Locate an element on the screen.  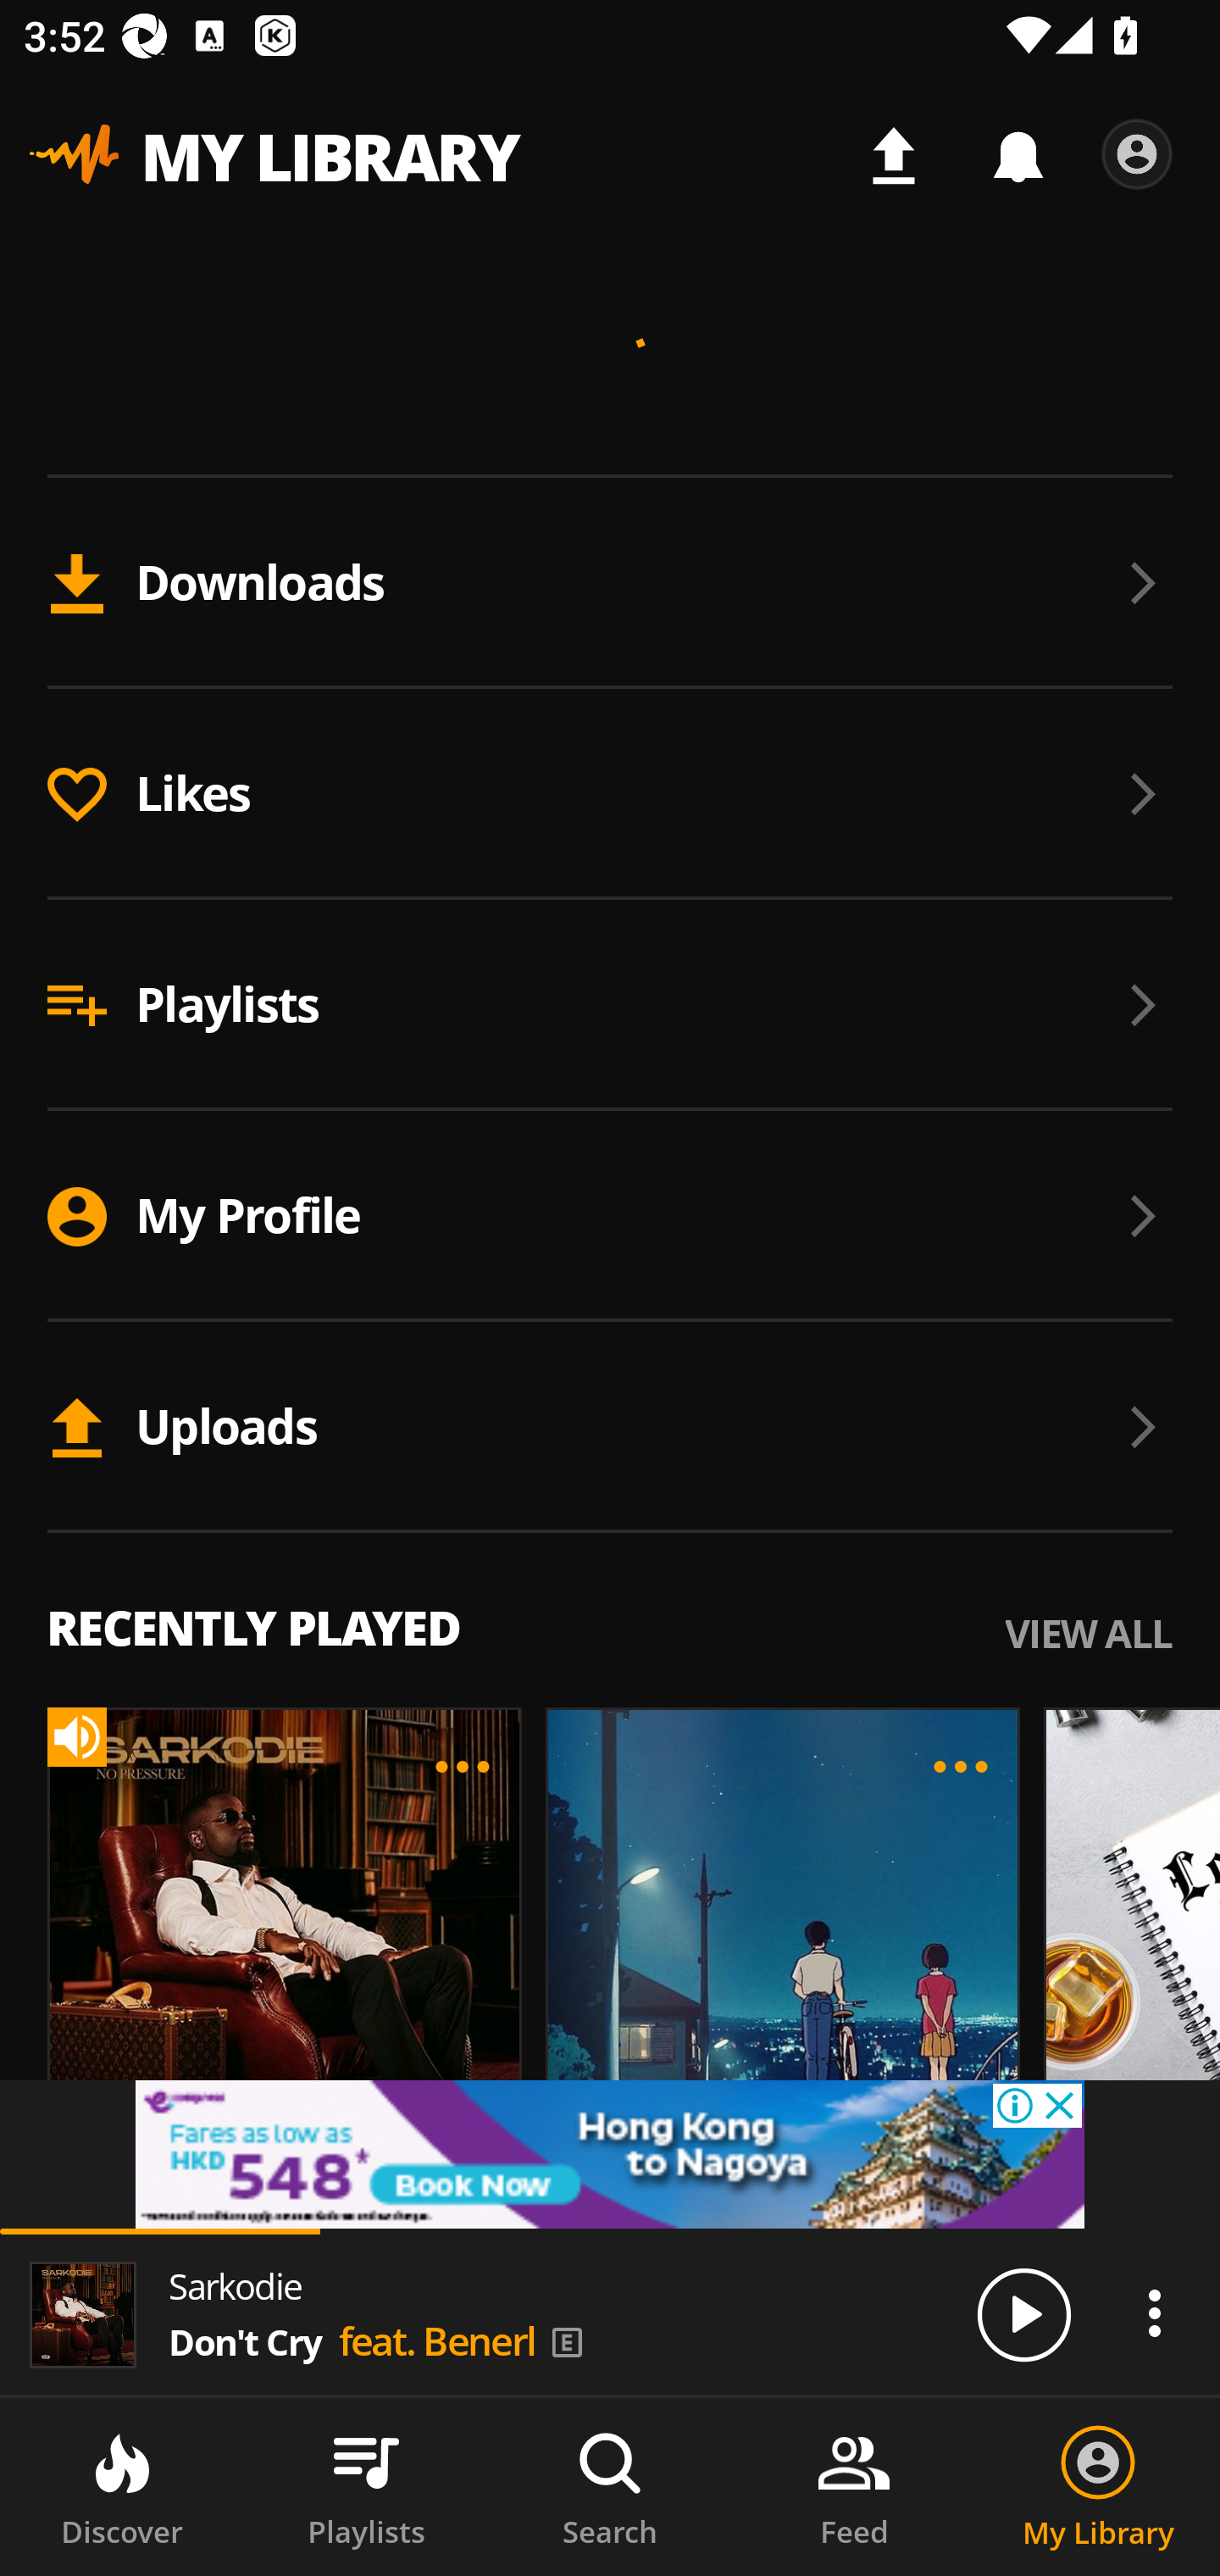
Discover is located at coordinates (122, 2487).